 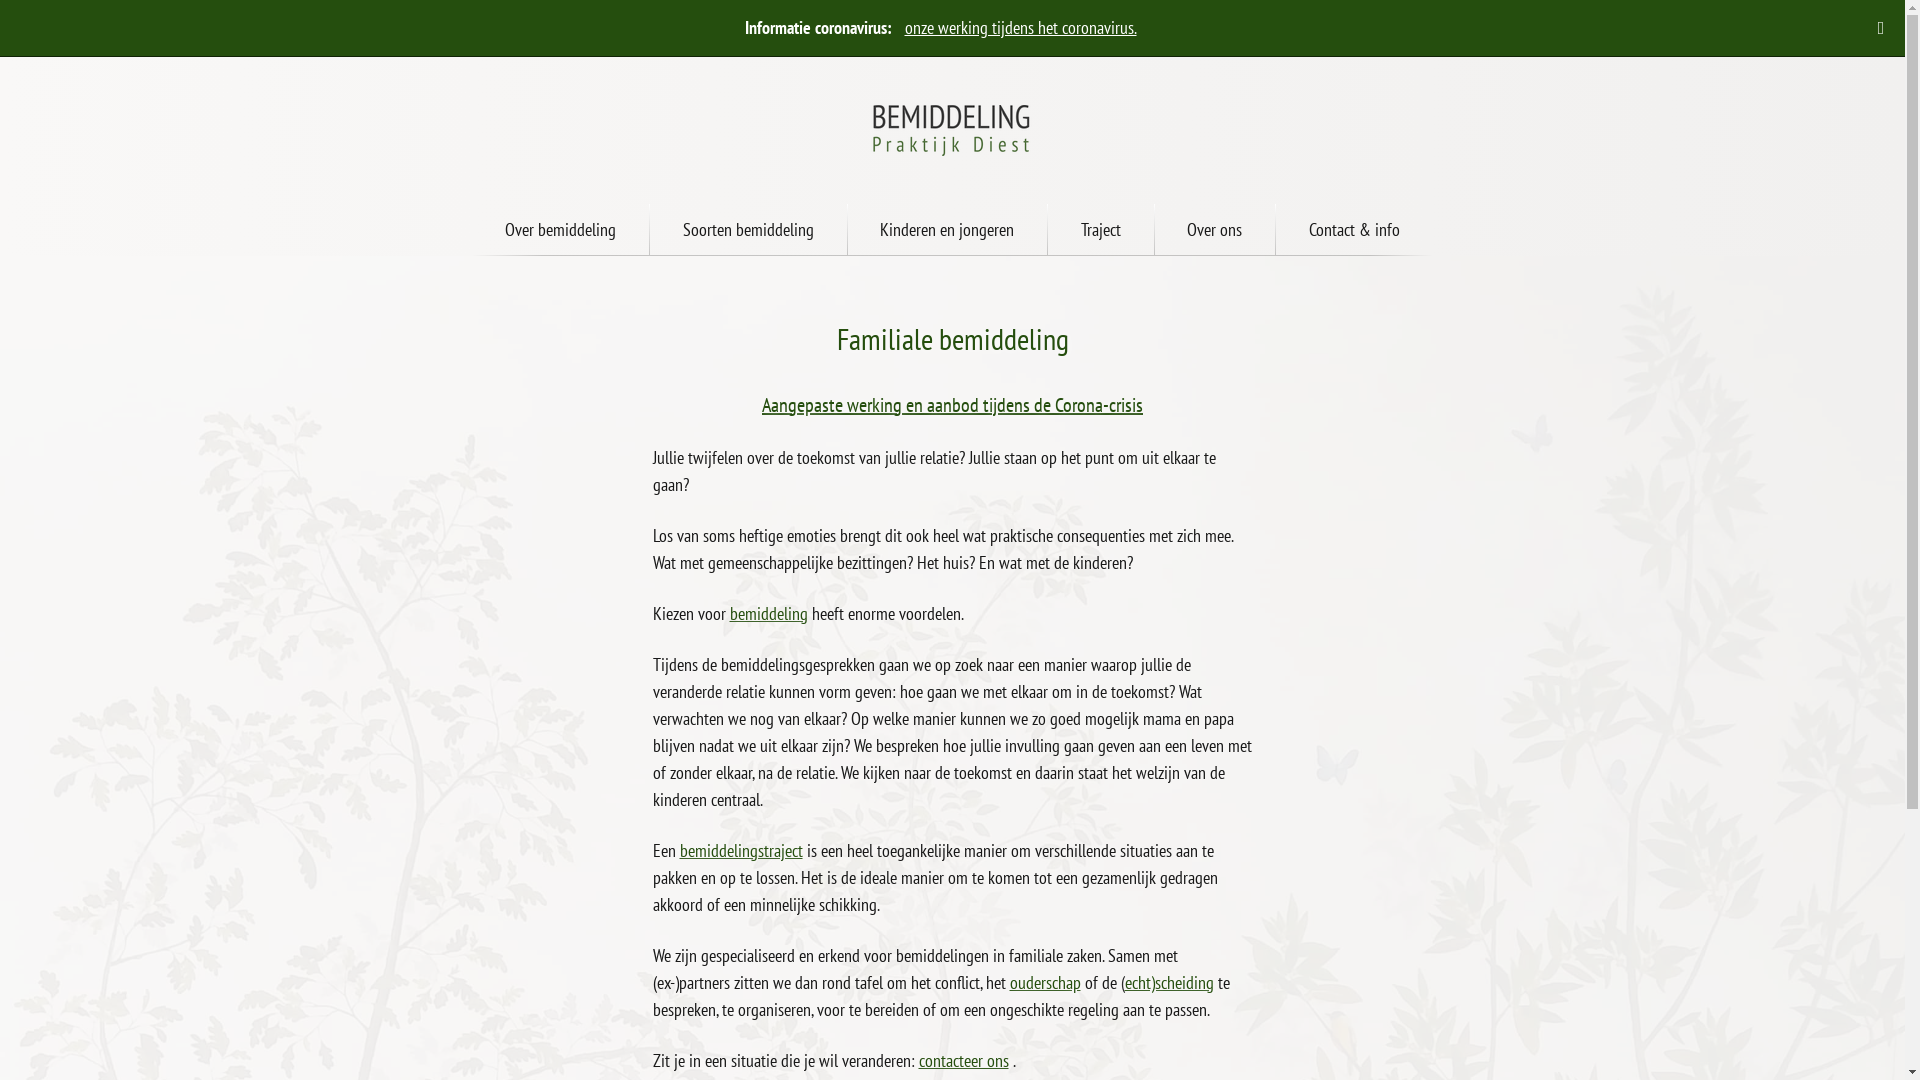 What do you see at coordinates (742, 850) in the screenshot?
I see `bemiddelingstraject` at bounding box center [742, 850].